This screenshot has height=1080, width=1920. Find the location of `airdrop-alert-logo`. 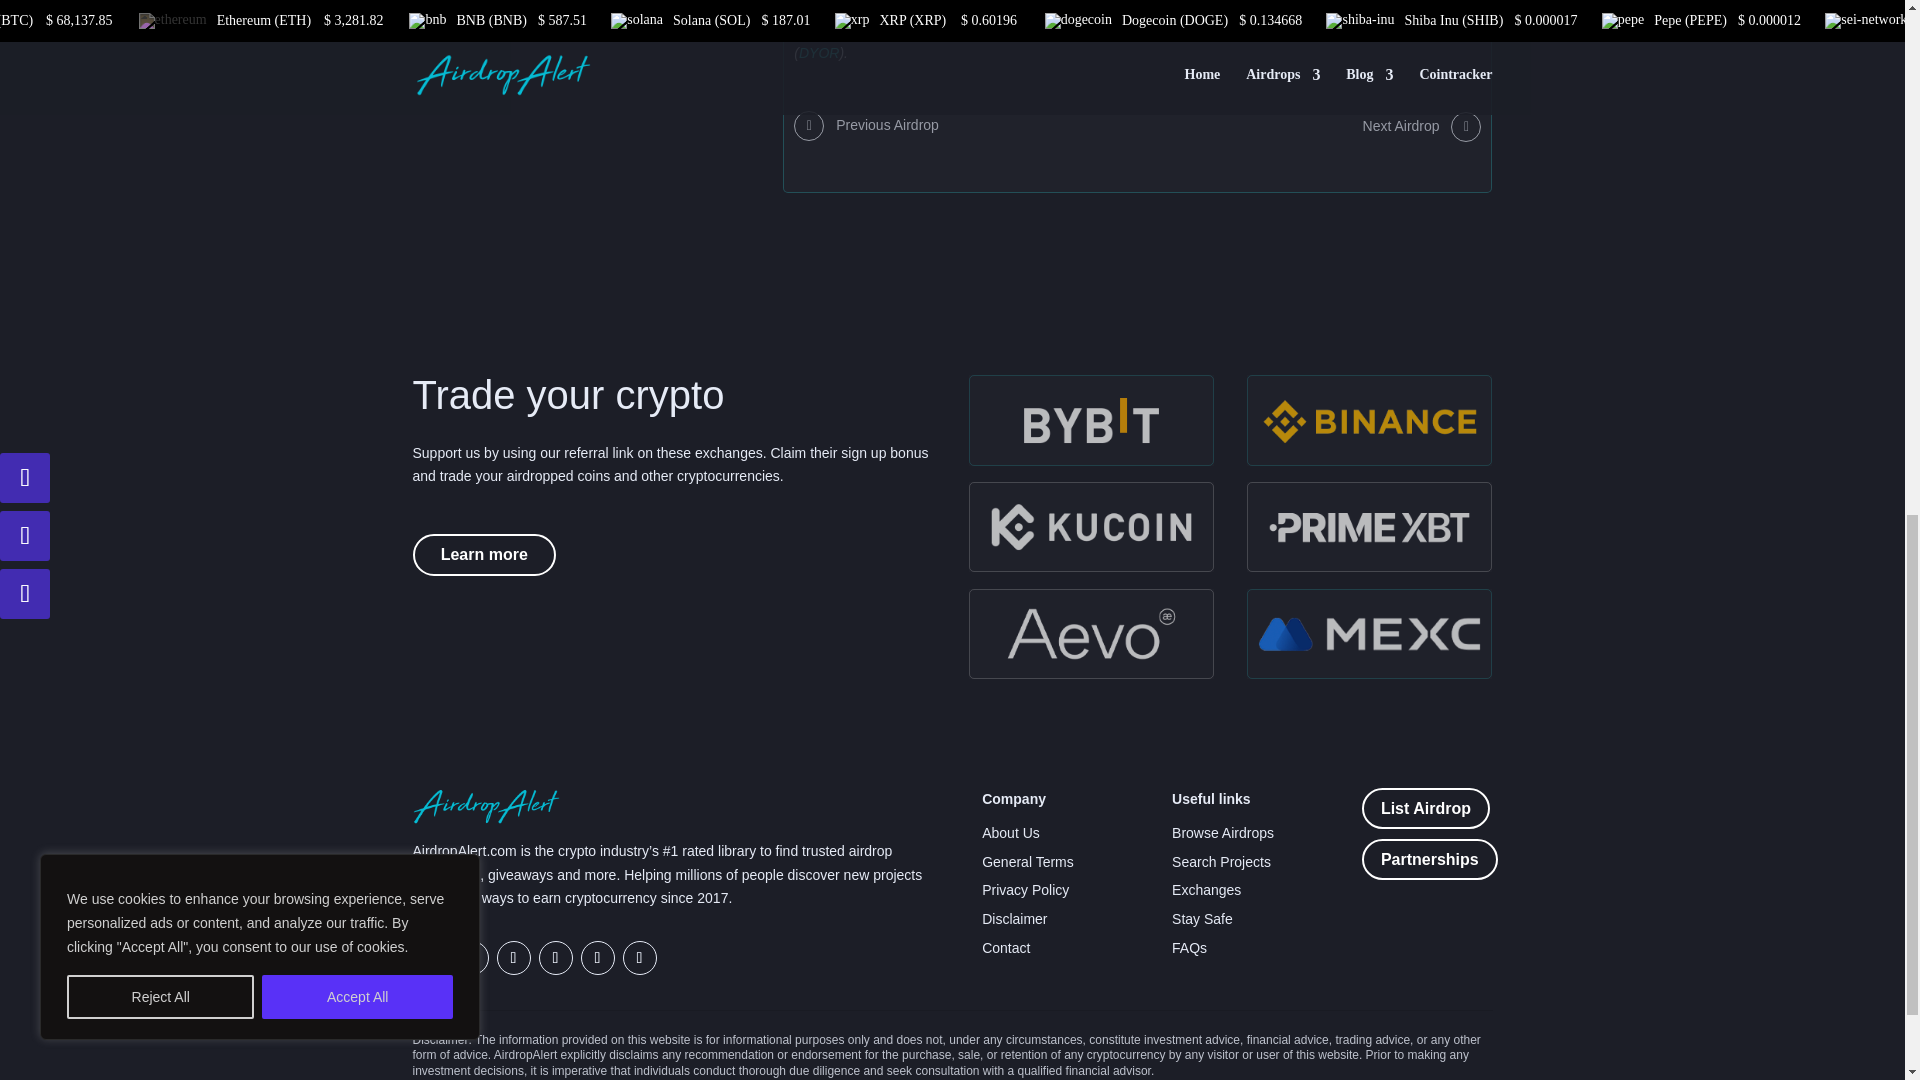

airdrop-alert-logo is located at coordinates (486, 806).